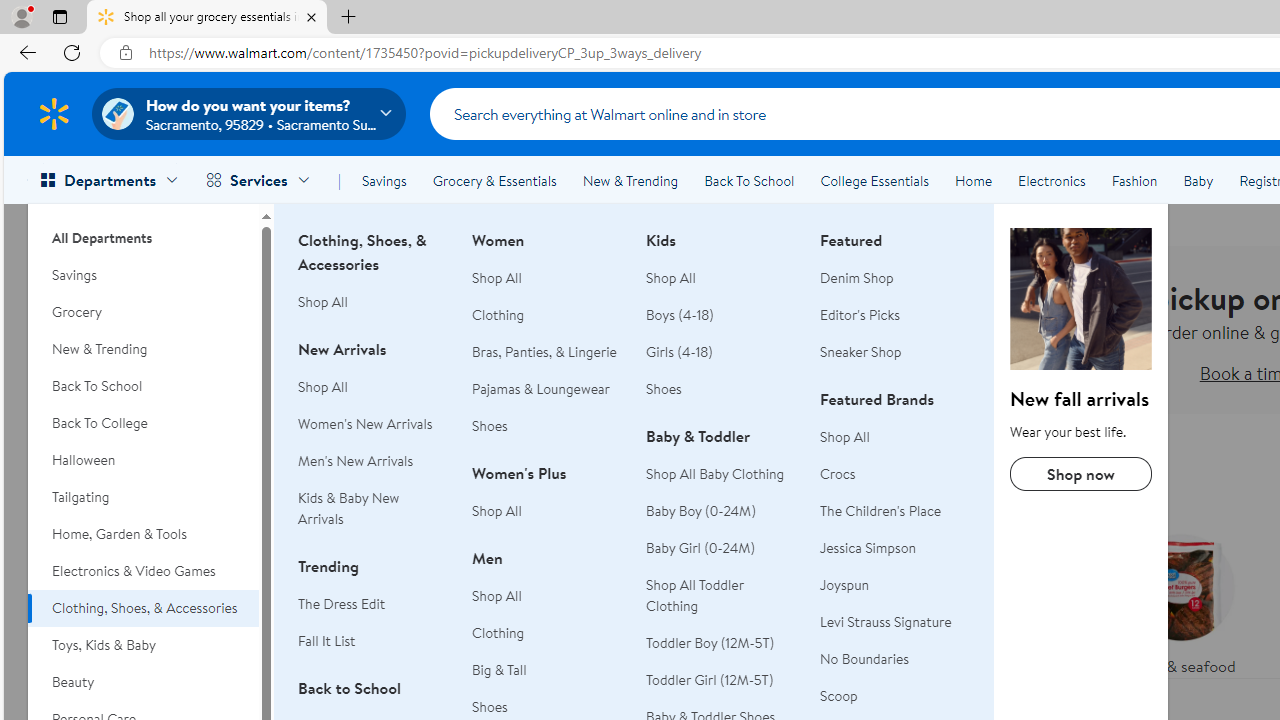 Image resolution: width=1280 pixels, height=720 pixels. Describe the element at coordinates (895, 308) in the screenshot. I see `FeaturedDenim ShopEditor's PicksSneaker Shop` at that location.